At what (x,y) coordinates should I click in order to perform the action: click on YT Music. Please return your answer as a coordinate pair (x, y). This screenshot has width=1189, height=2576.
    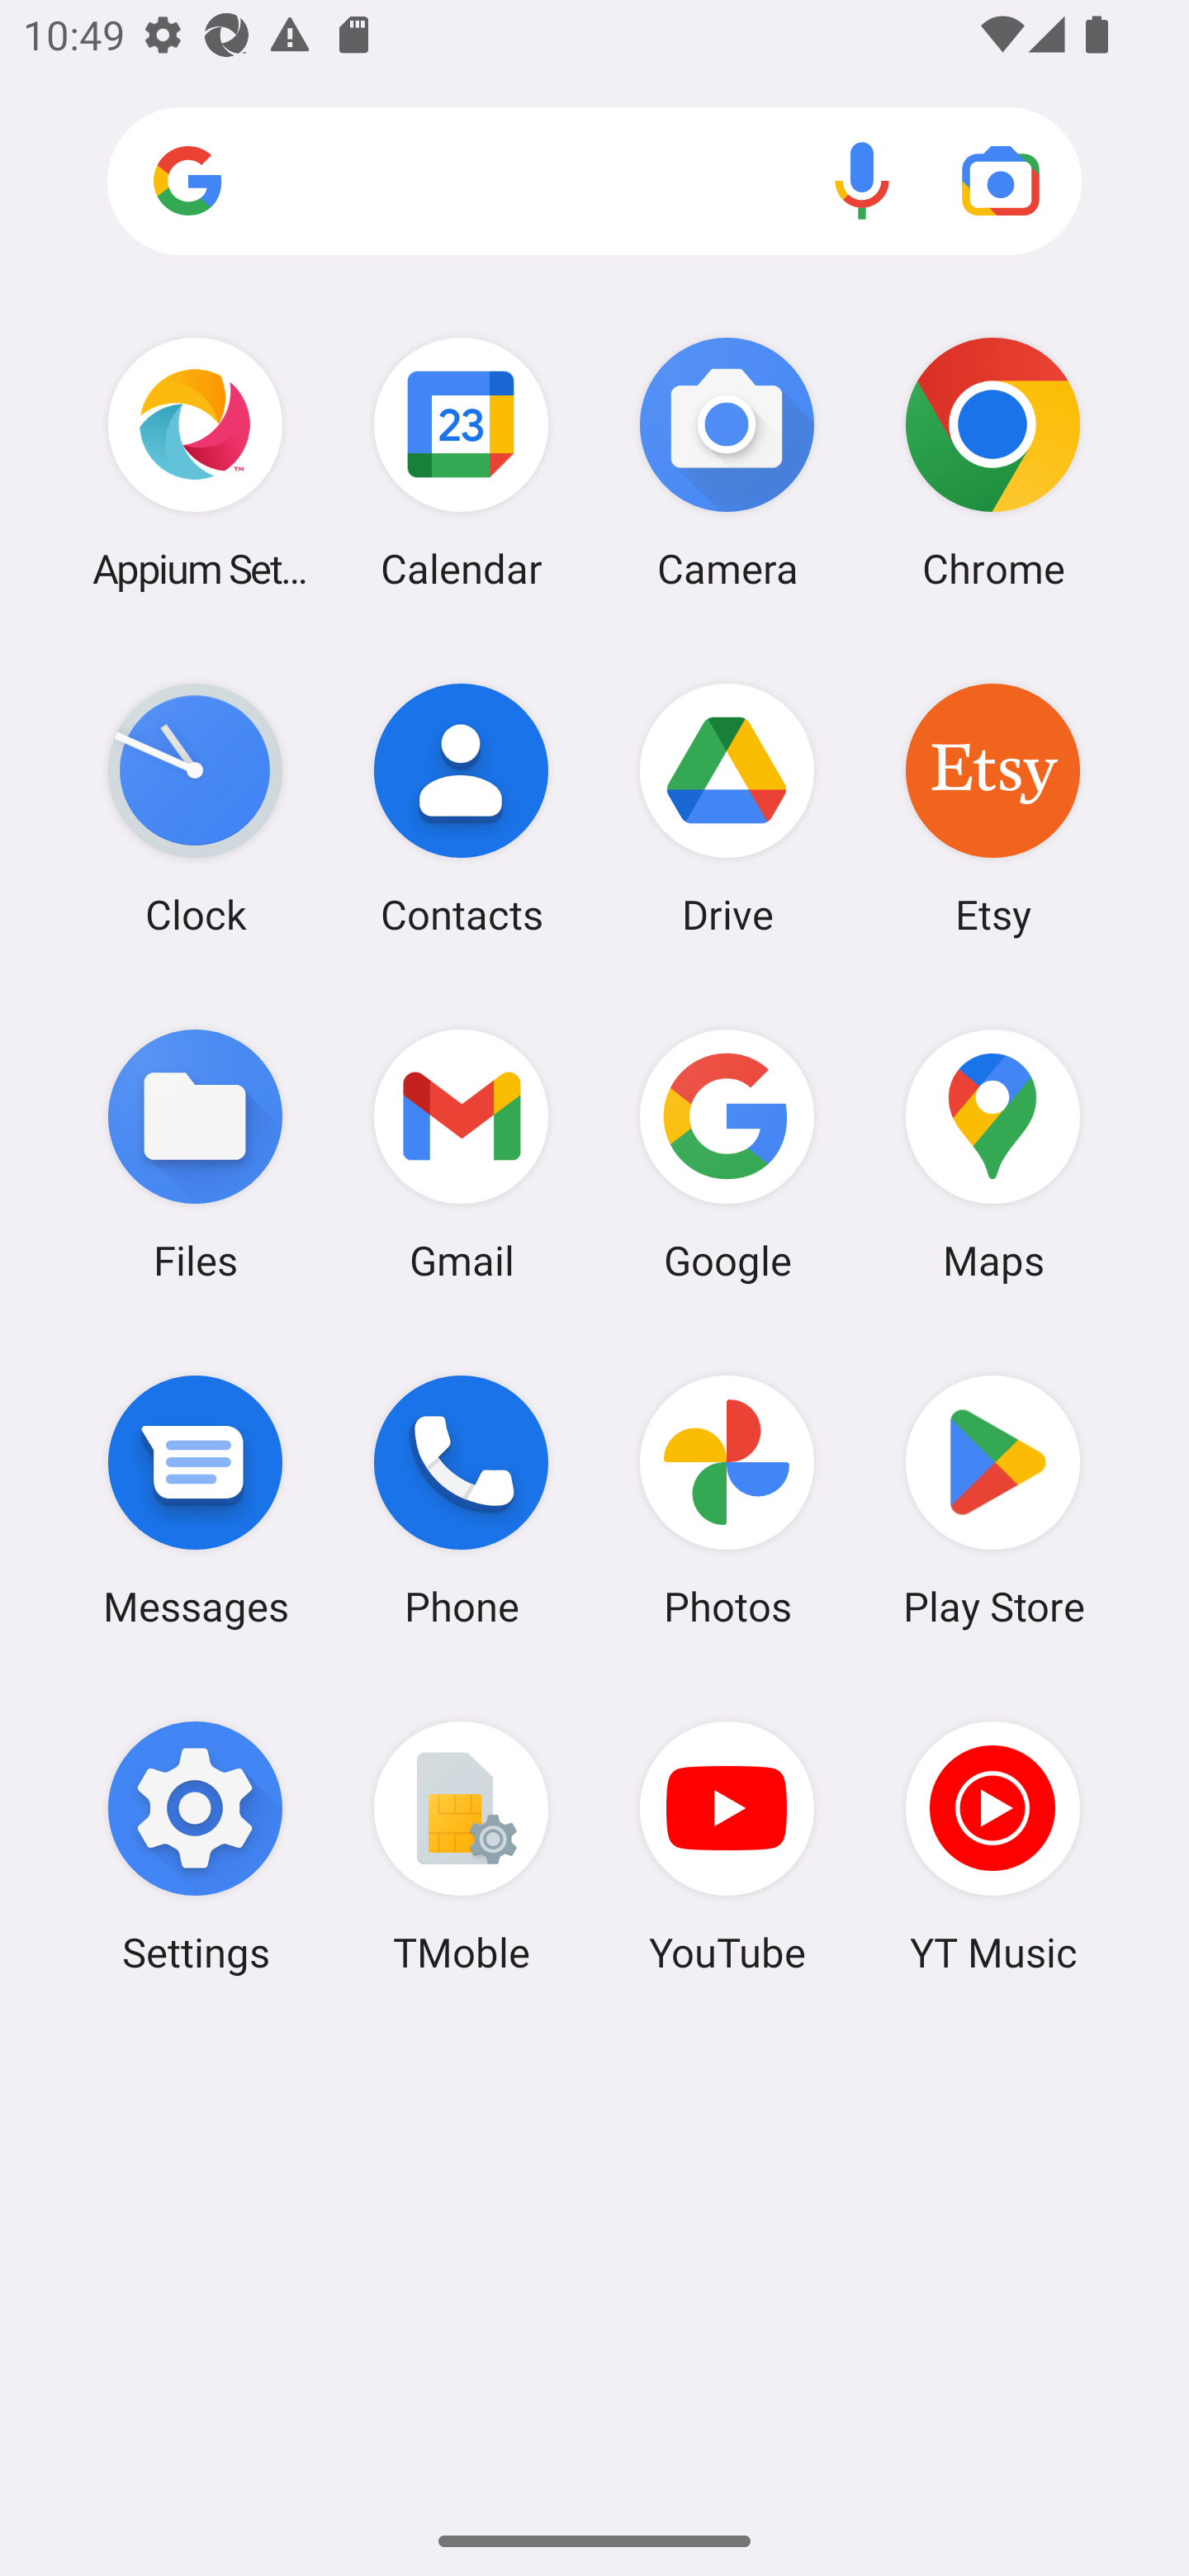
    Looking at the image, I should click on (992, 1847).